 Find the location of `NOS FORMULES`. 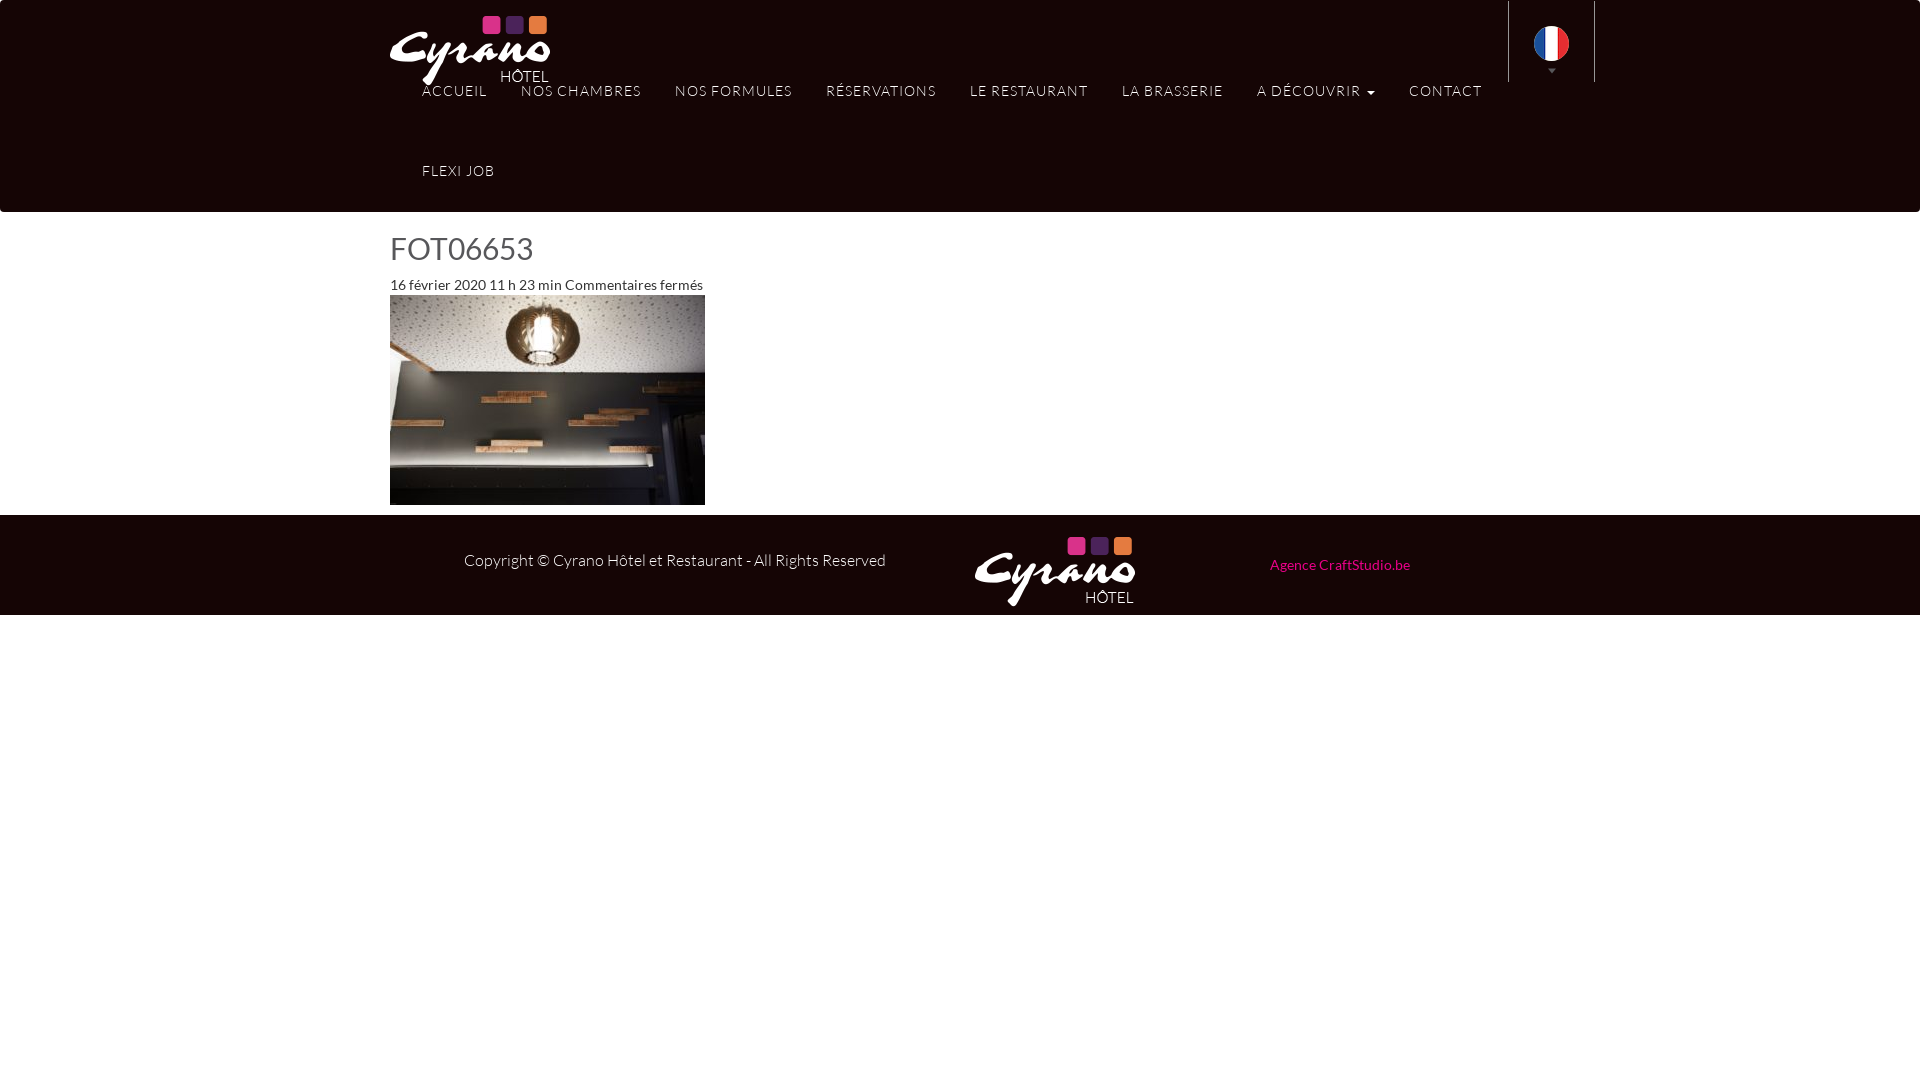

NOS FORMULES is located at coordinates (734, 86).